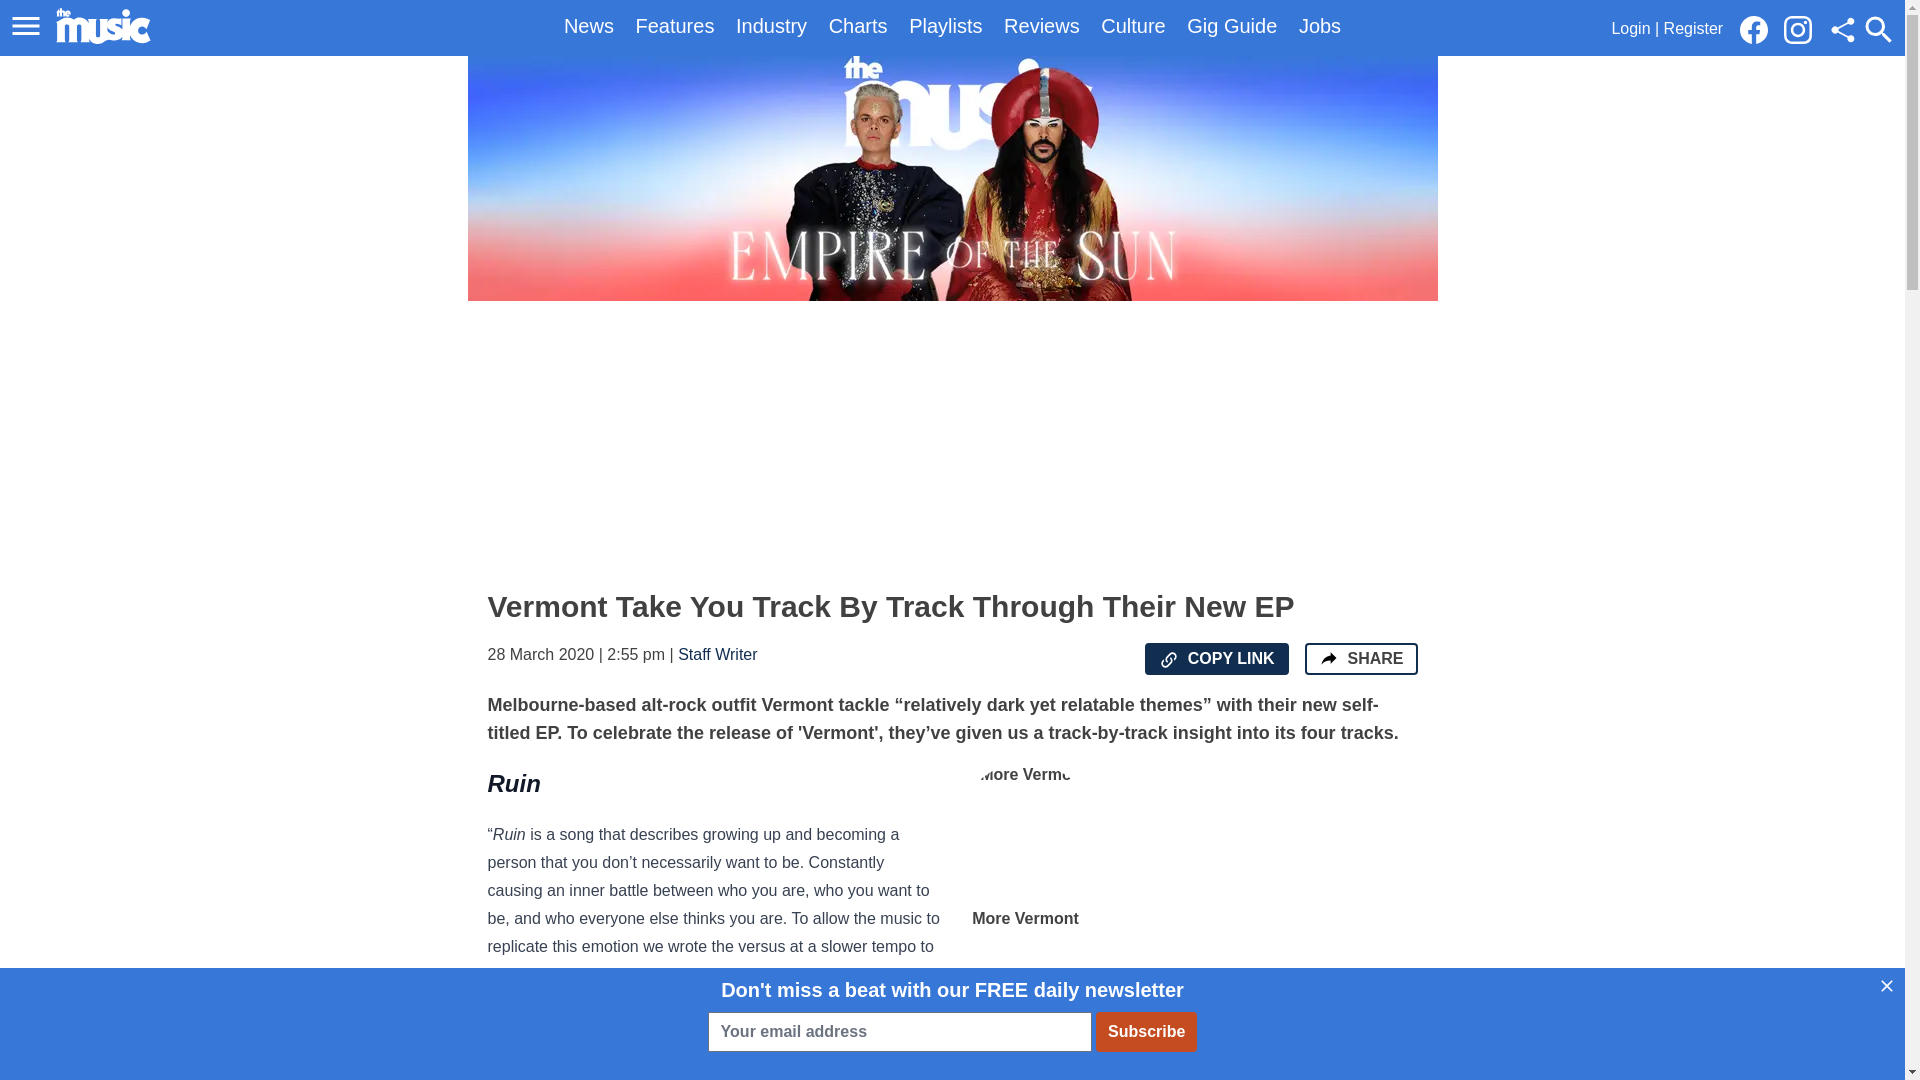 This screenshot has height=1080, width=1920. Describe the element at coordinates (1231, 26) in the screenshot. I see `Gig Guide` at that location.